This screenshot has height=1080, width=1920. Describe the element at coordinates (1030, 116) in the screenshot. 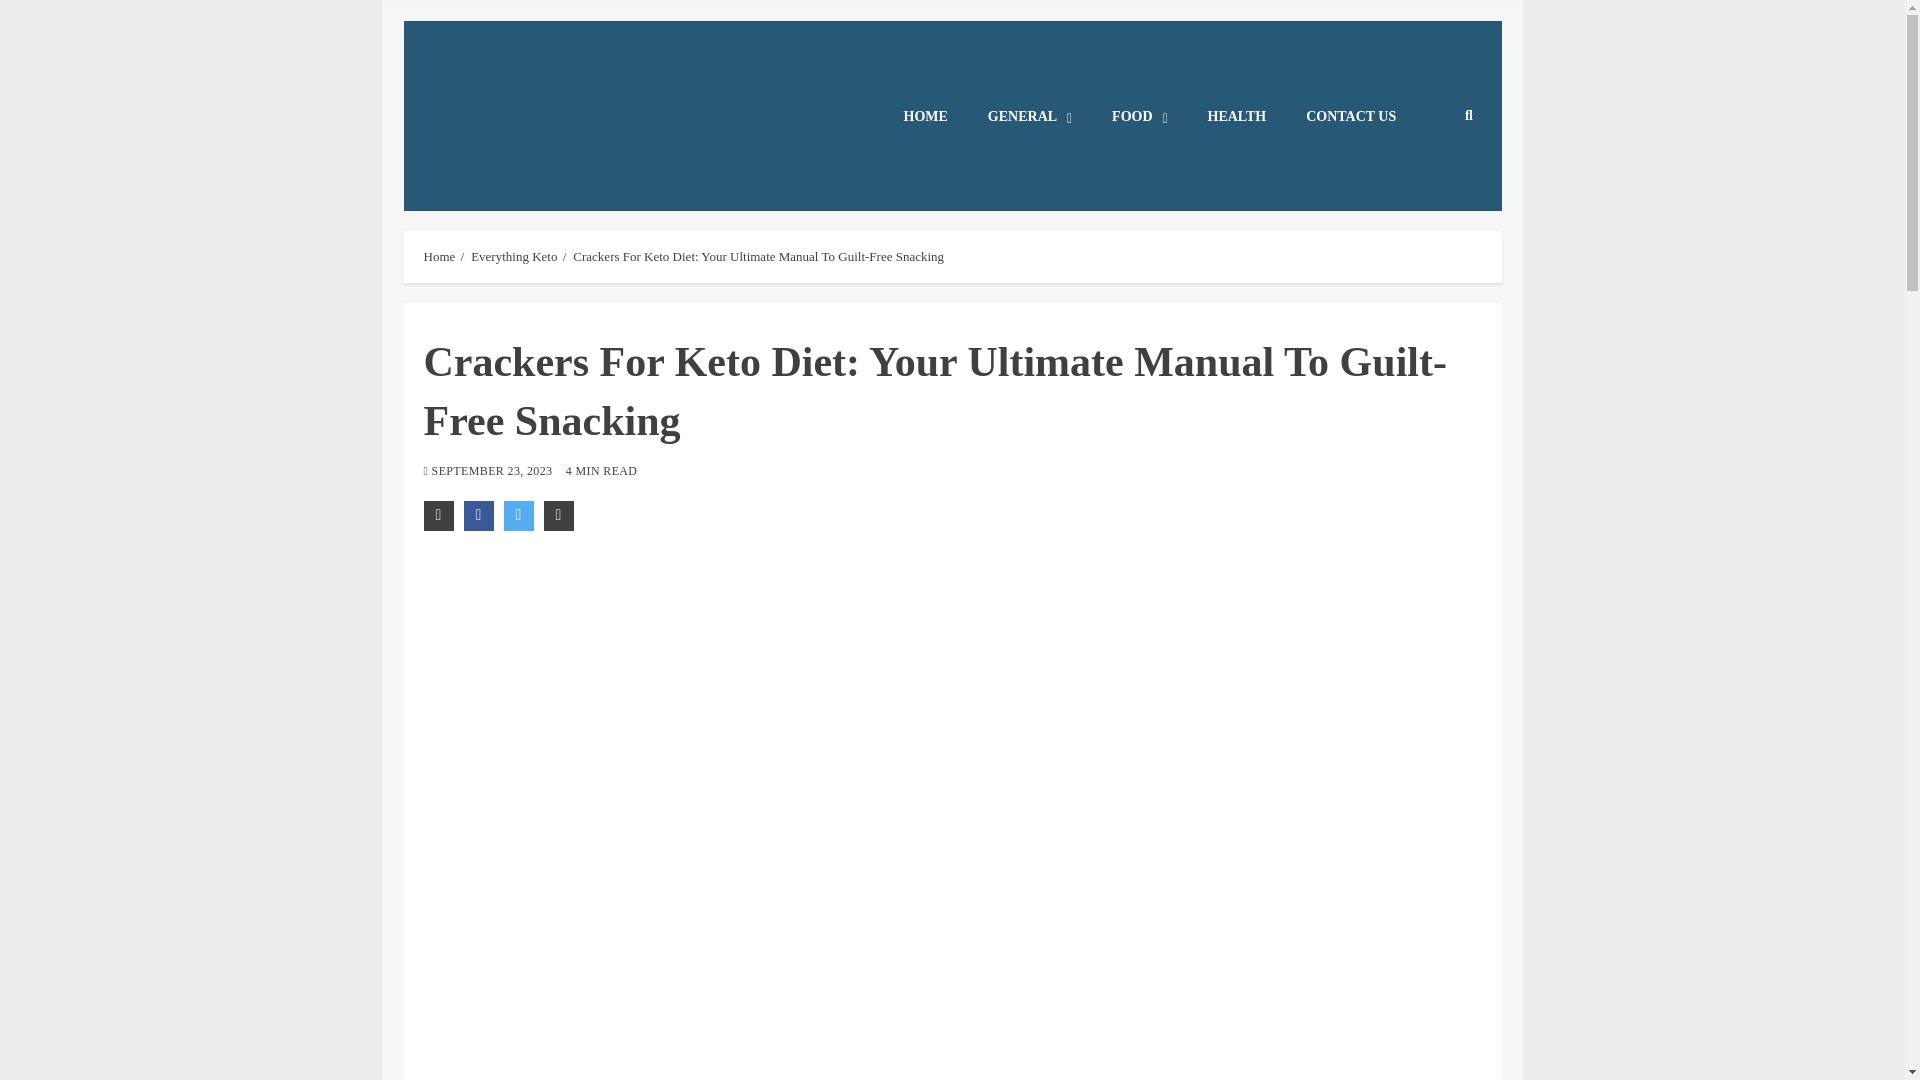

I see `GENERAL` at that location.